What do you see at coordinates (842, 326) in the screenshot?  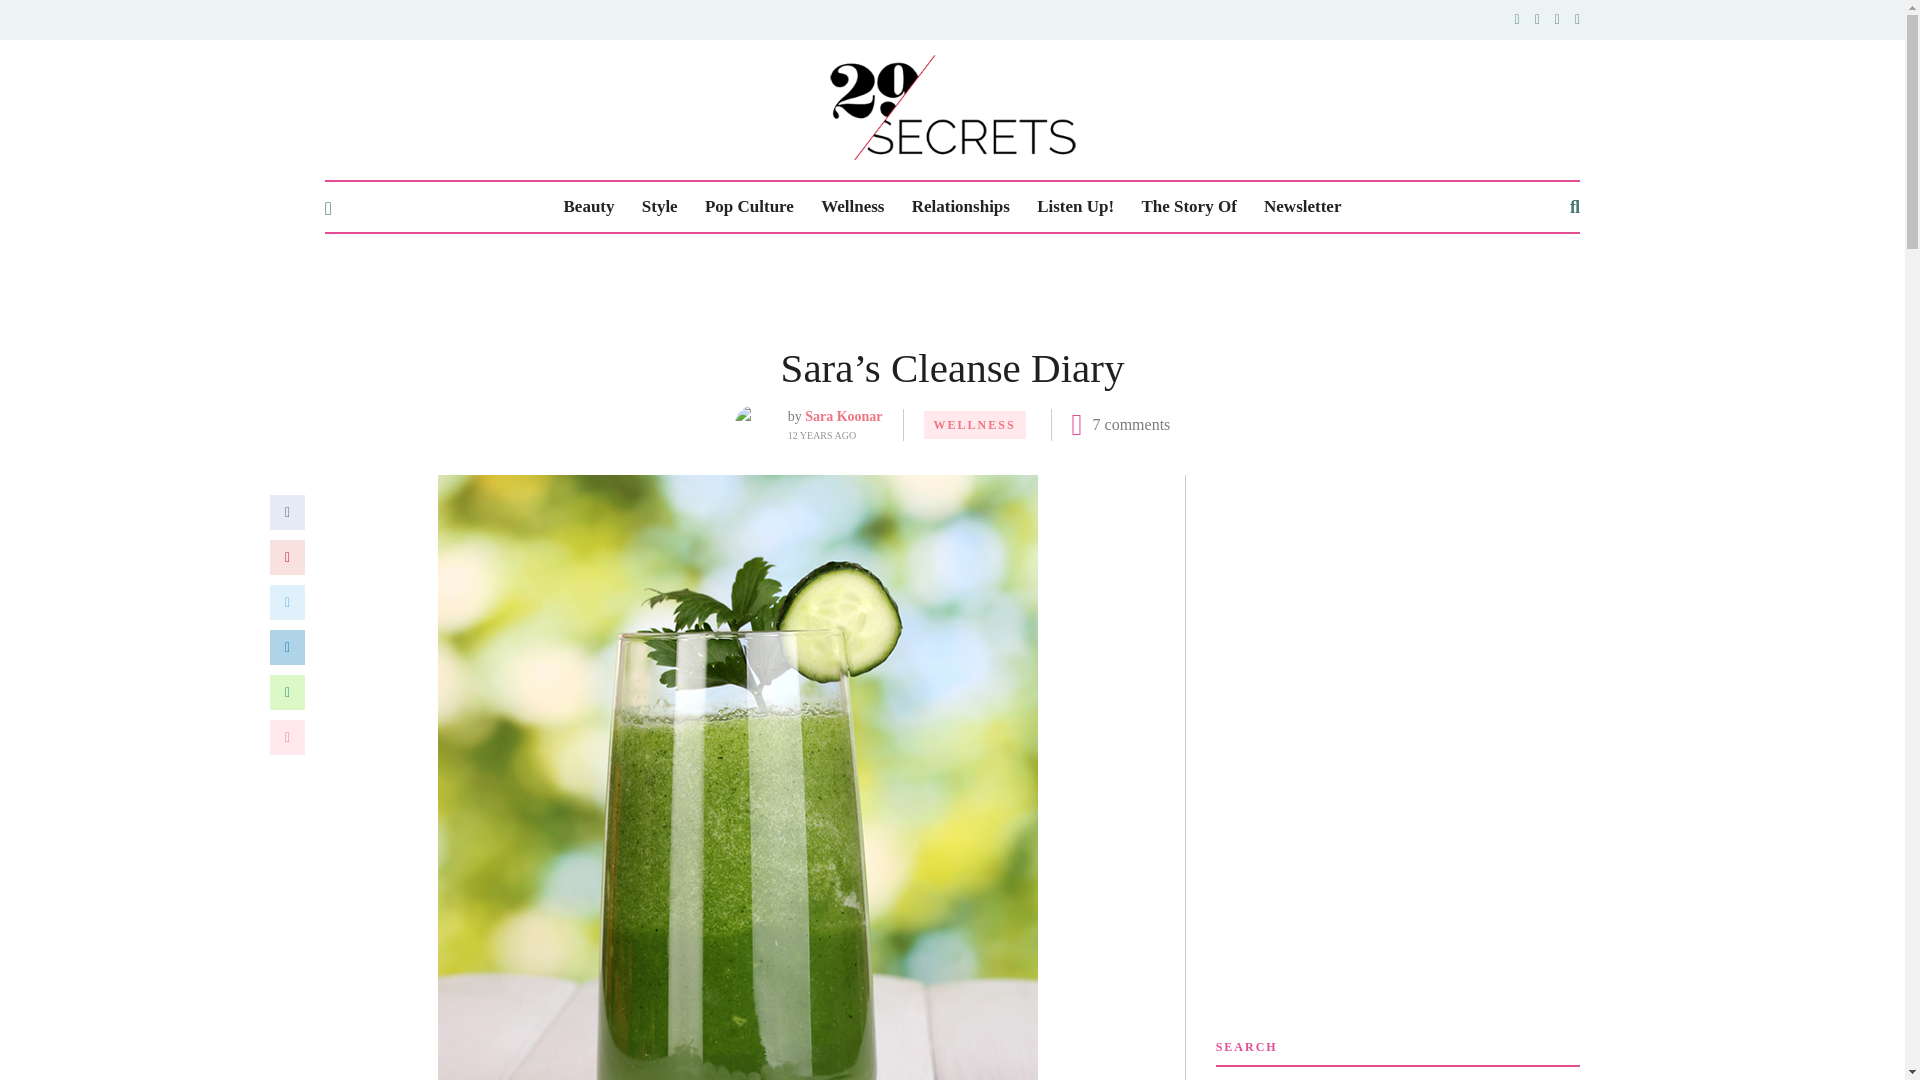 I see `Sara Koonar` at bounding box center [842, 326].